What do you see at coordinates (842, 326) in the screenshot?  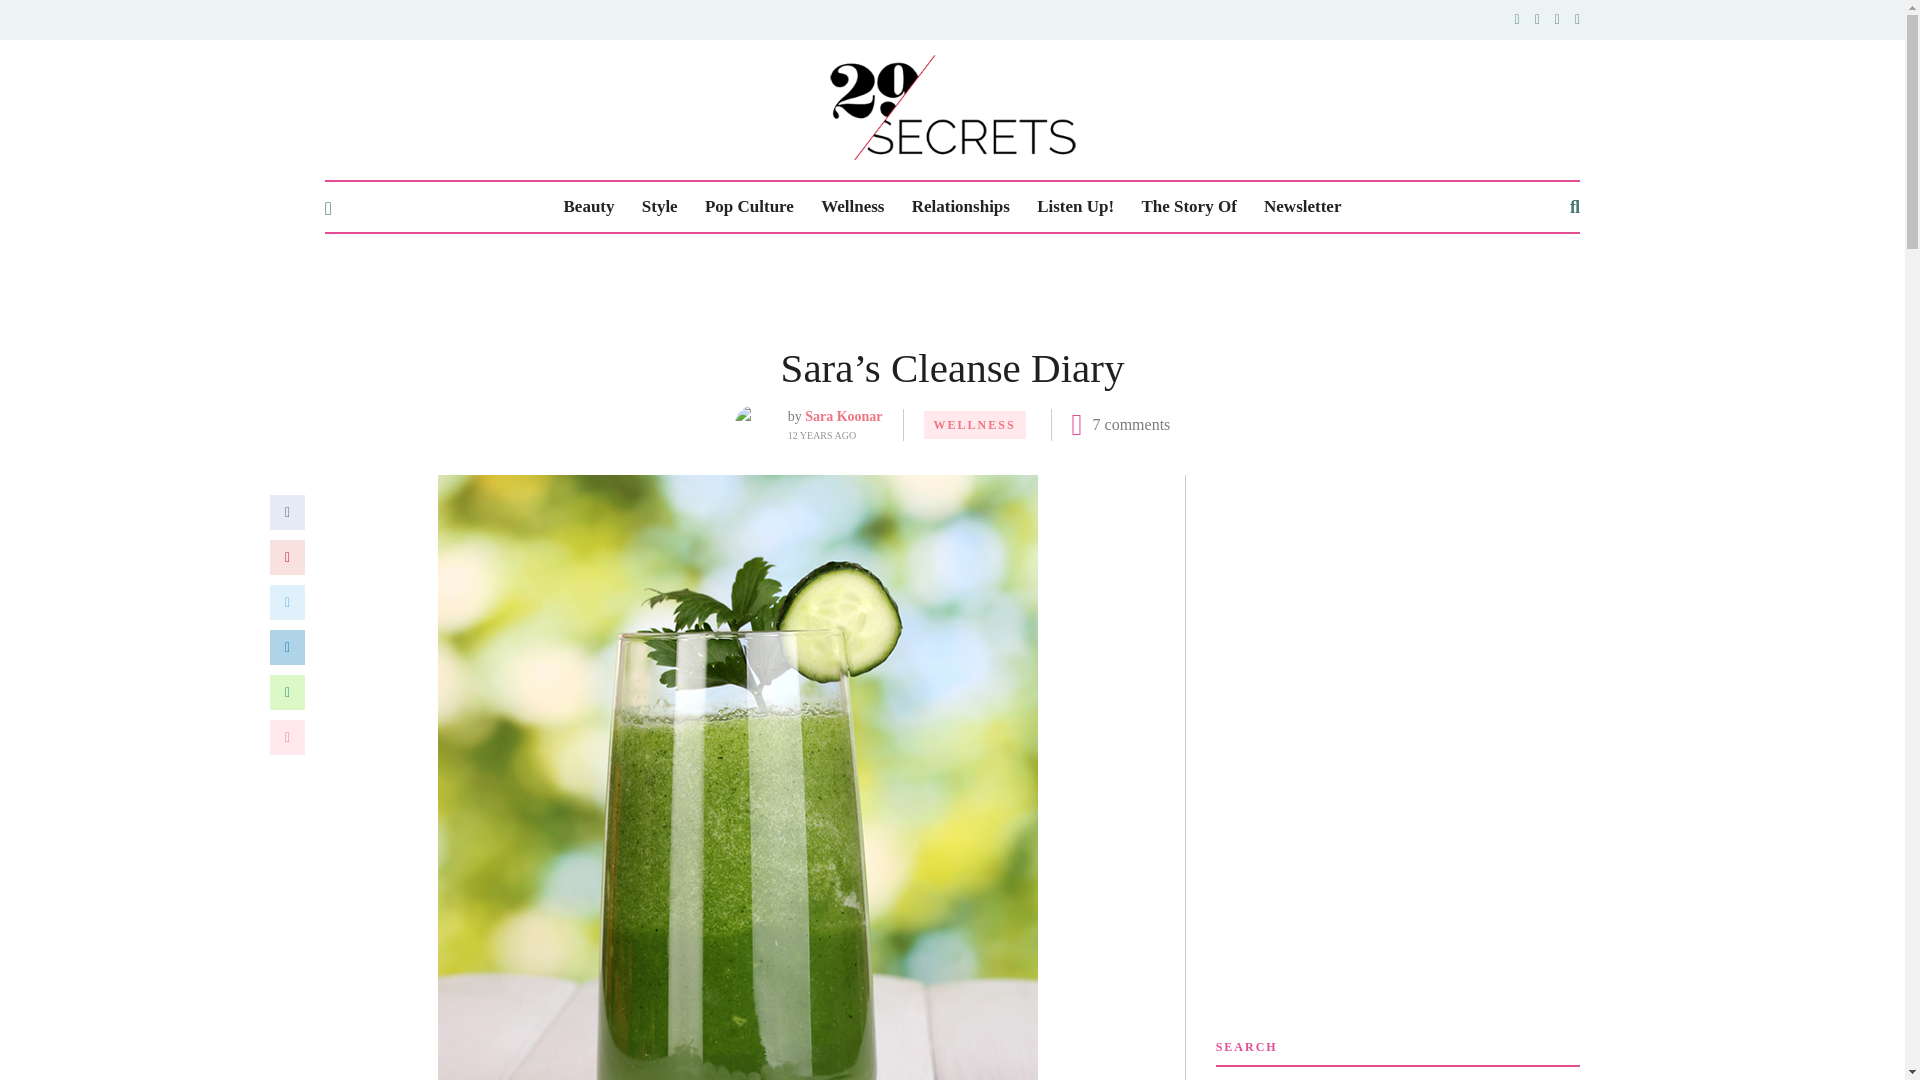 I see `Sara Koonar` at bounding box center [842, 326].